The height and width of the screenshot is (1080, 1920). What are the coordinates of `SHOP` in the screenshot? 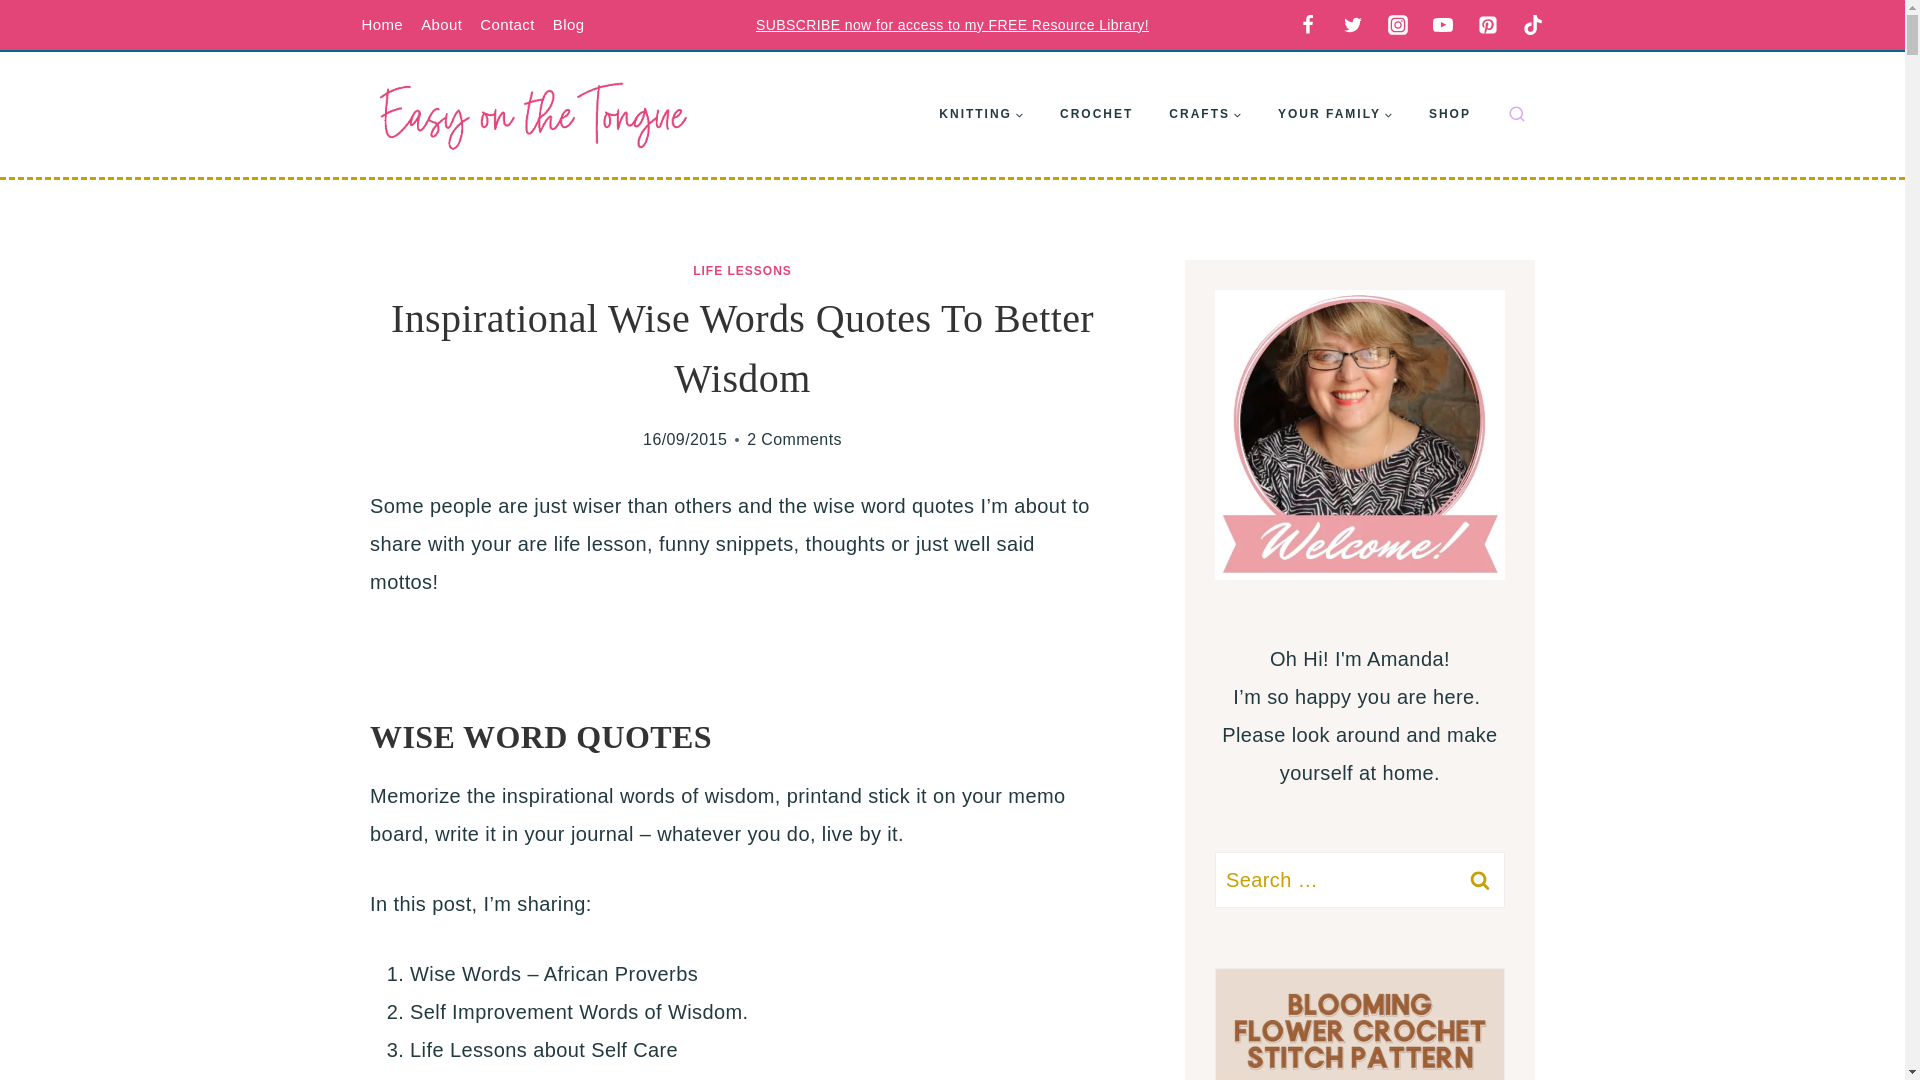 It's located at (1450, 114).